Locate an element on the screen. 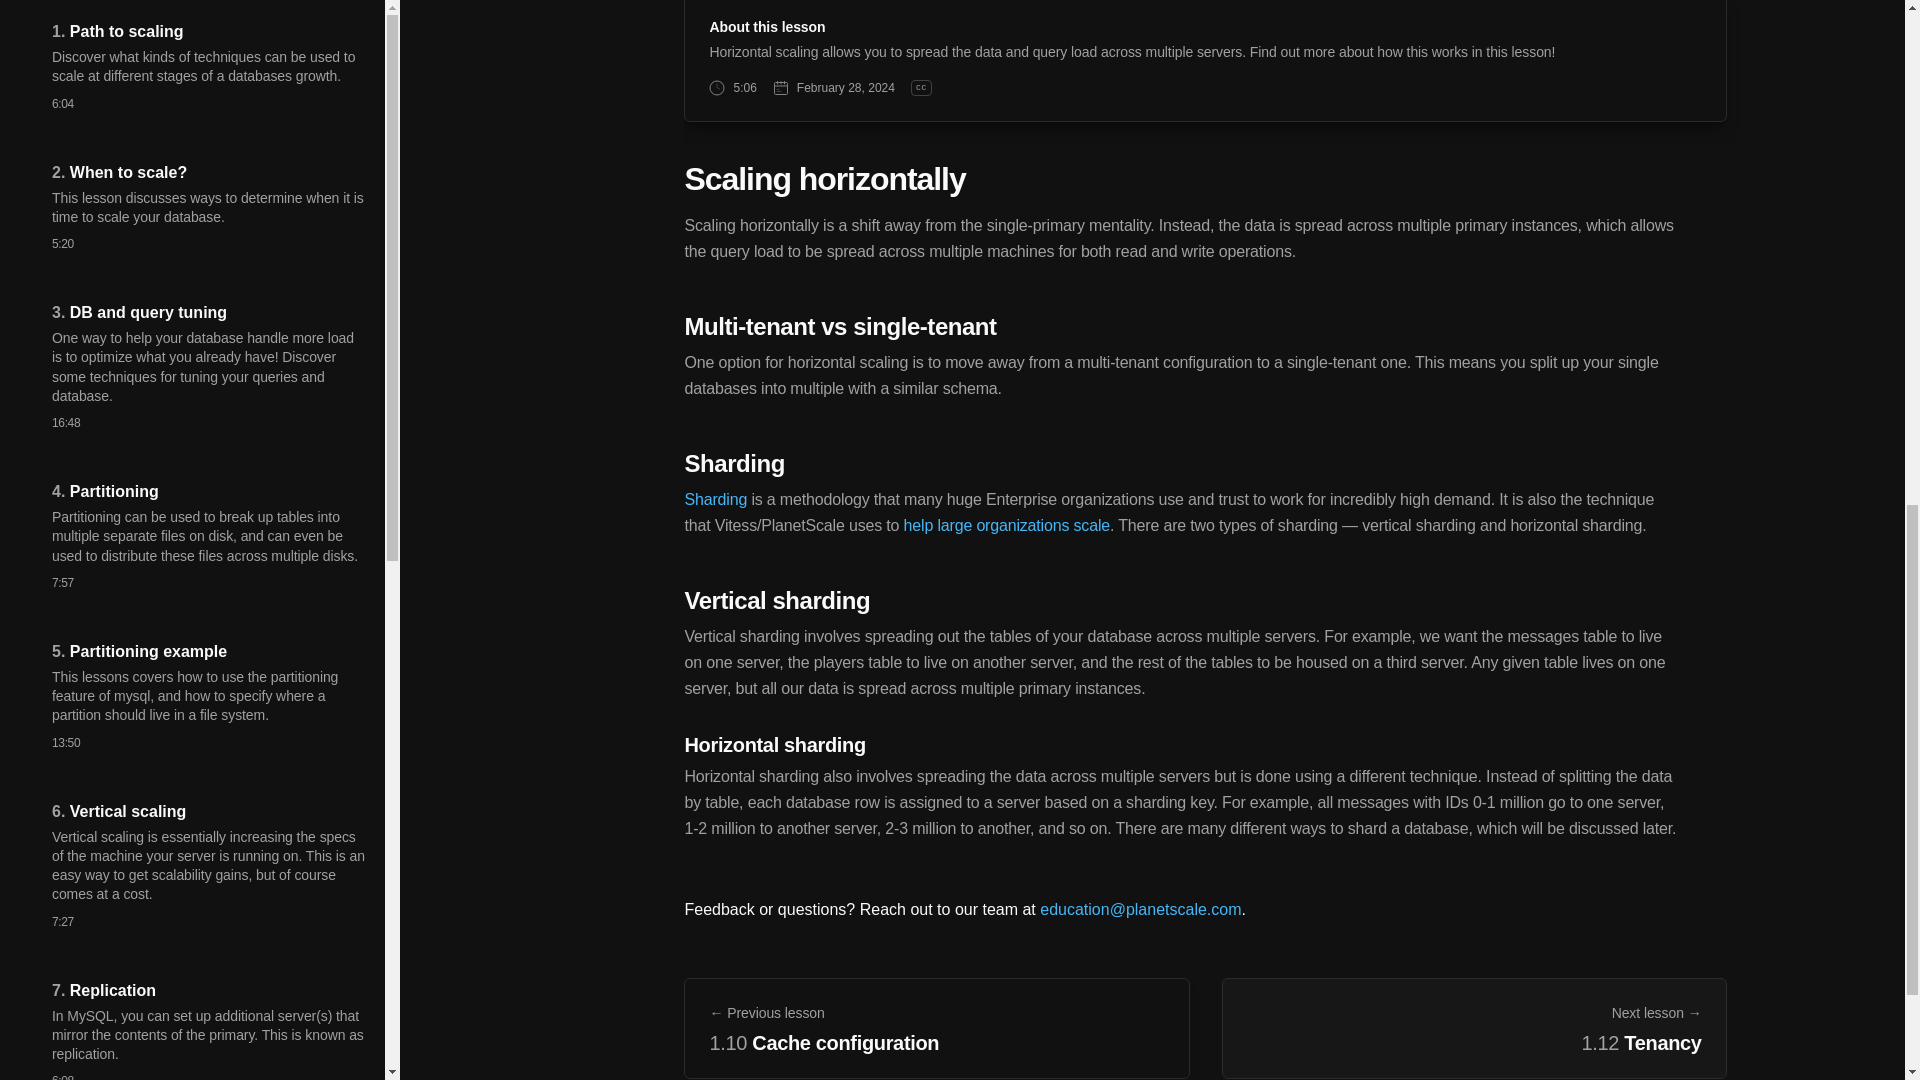 The height and width of the screenshot is (1080, 1920). Scaling horizontally is located at coordinates (824, 178).